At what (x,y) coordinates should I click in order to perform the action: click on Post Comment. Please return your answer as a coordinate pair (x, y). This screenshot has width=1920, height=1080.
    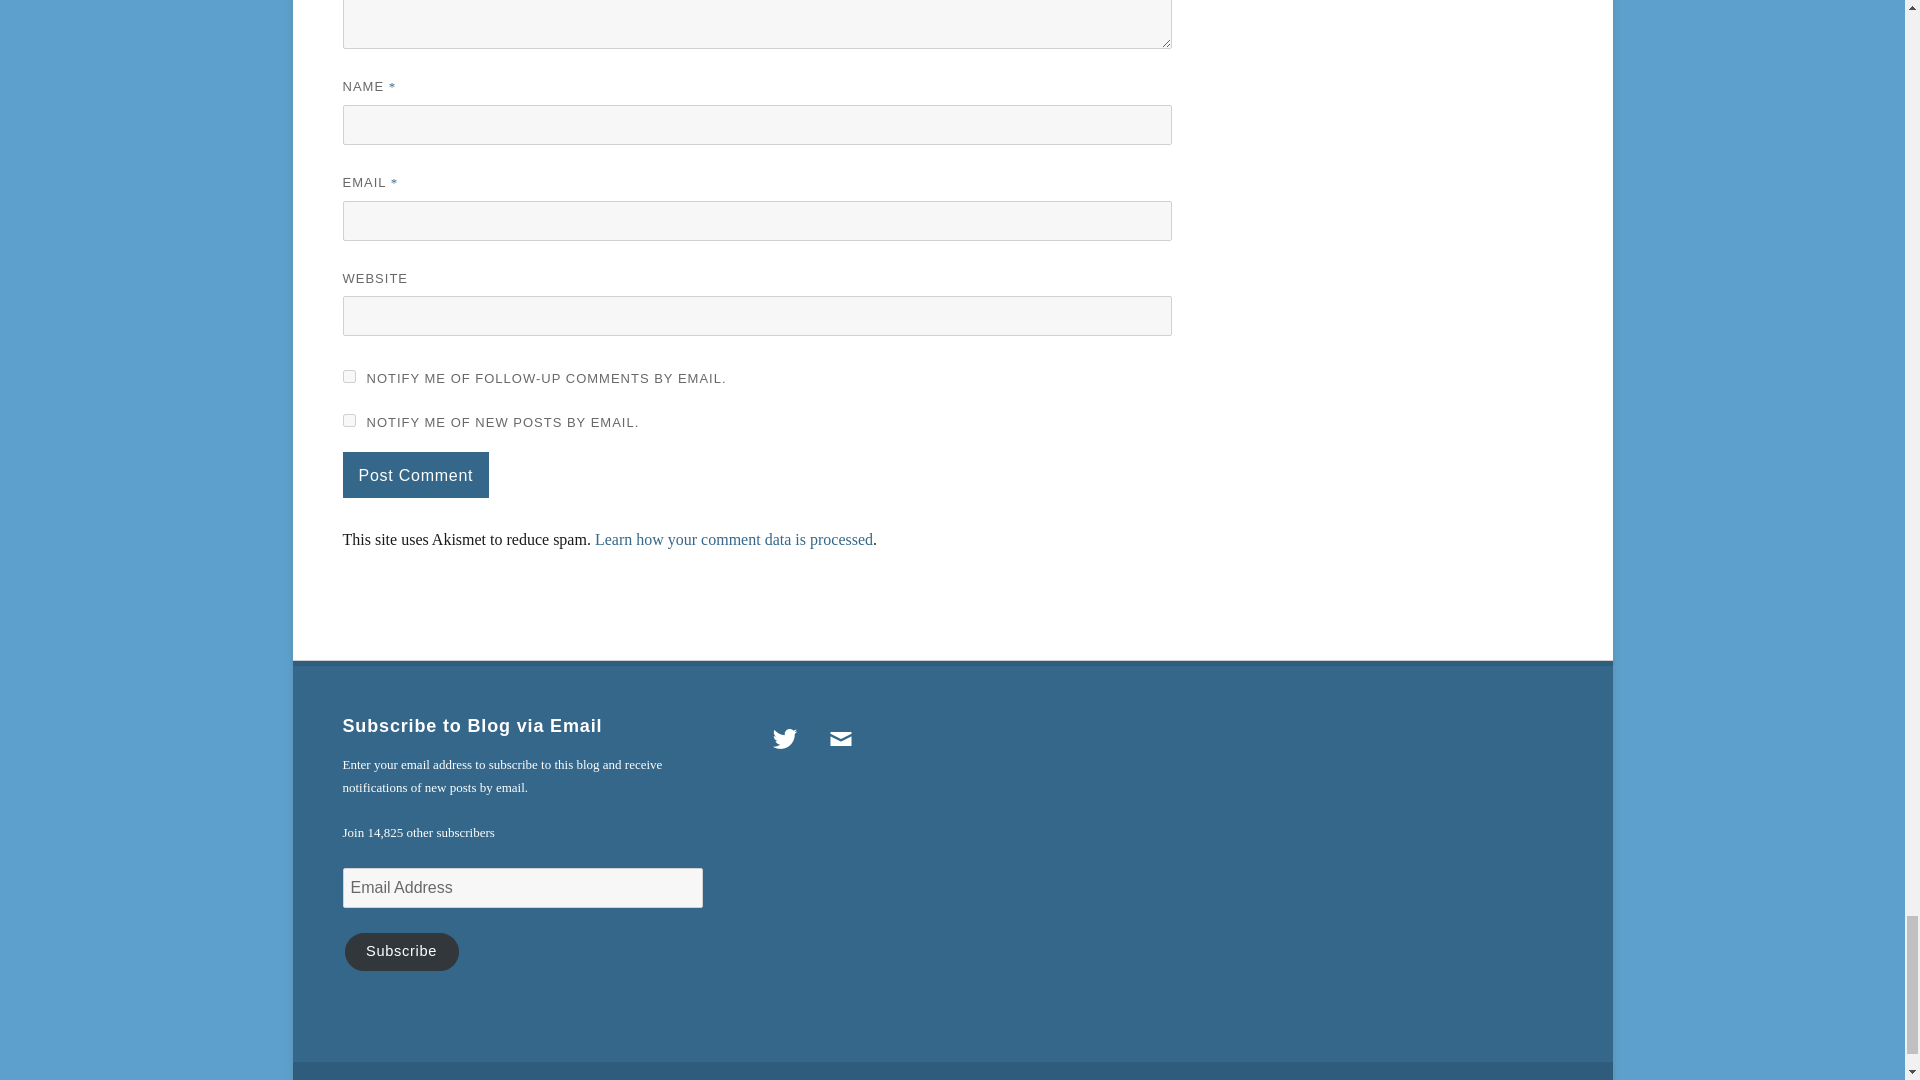
    Looking at the image, I should click on (415, 474).